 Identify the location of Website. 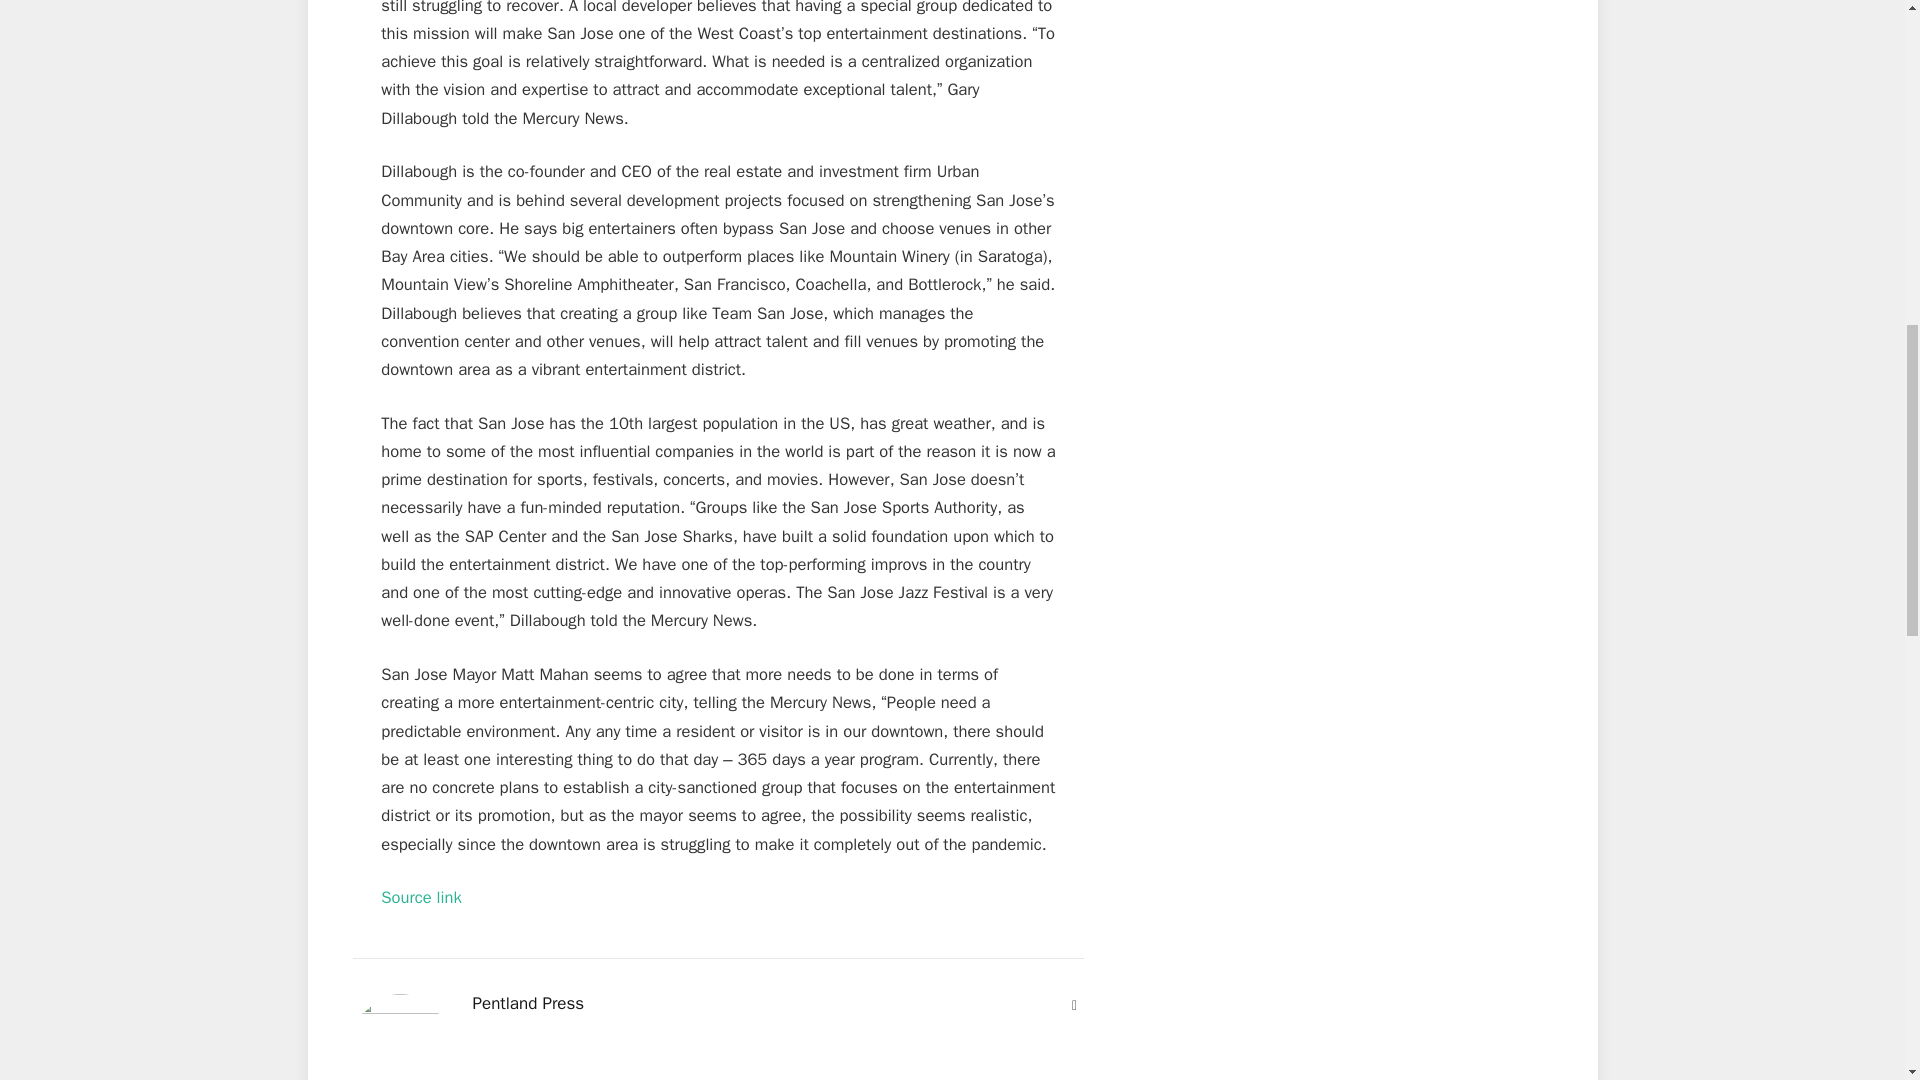
(1074, 1006).